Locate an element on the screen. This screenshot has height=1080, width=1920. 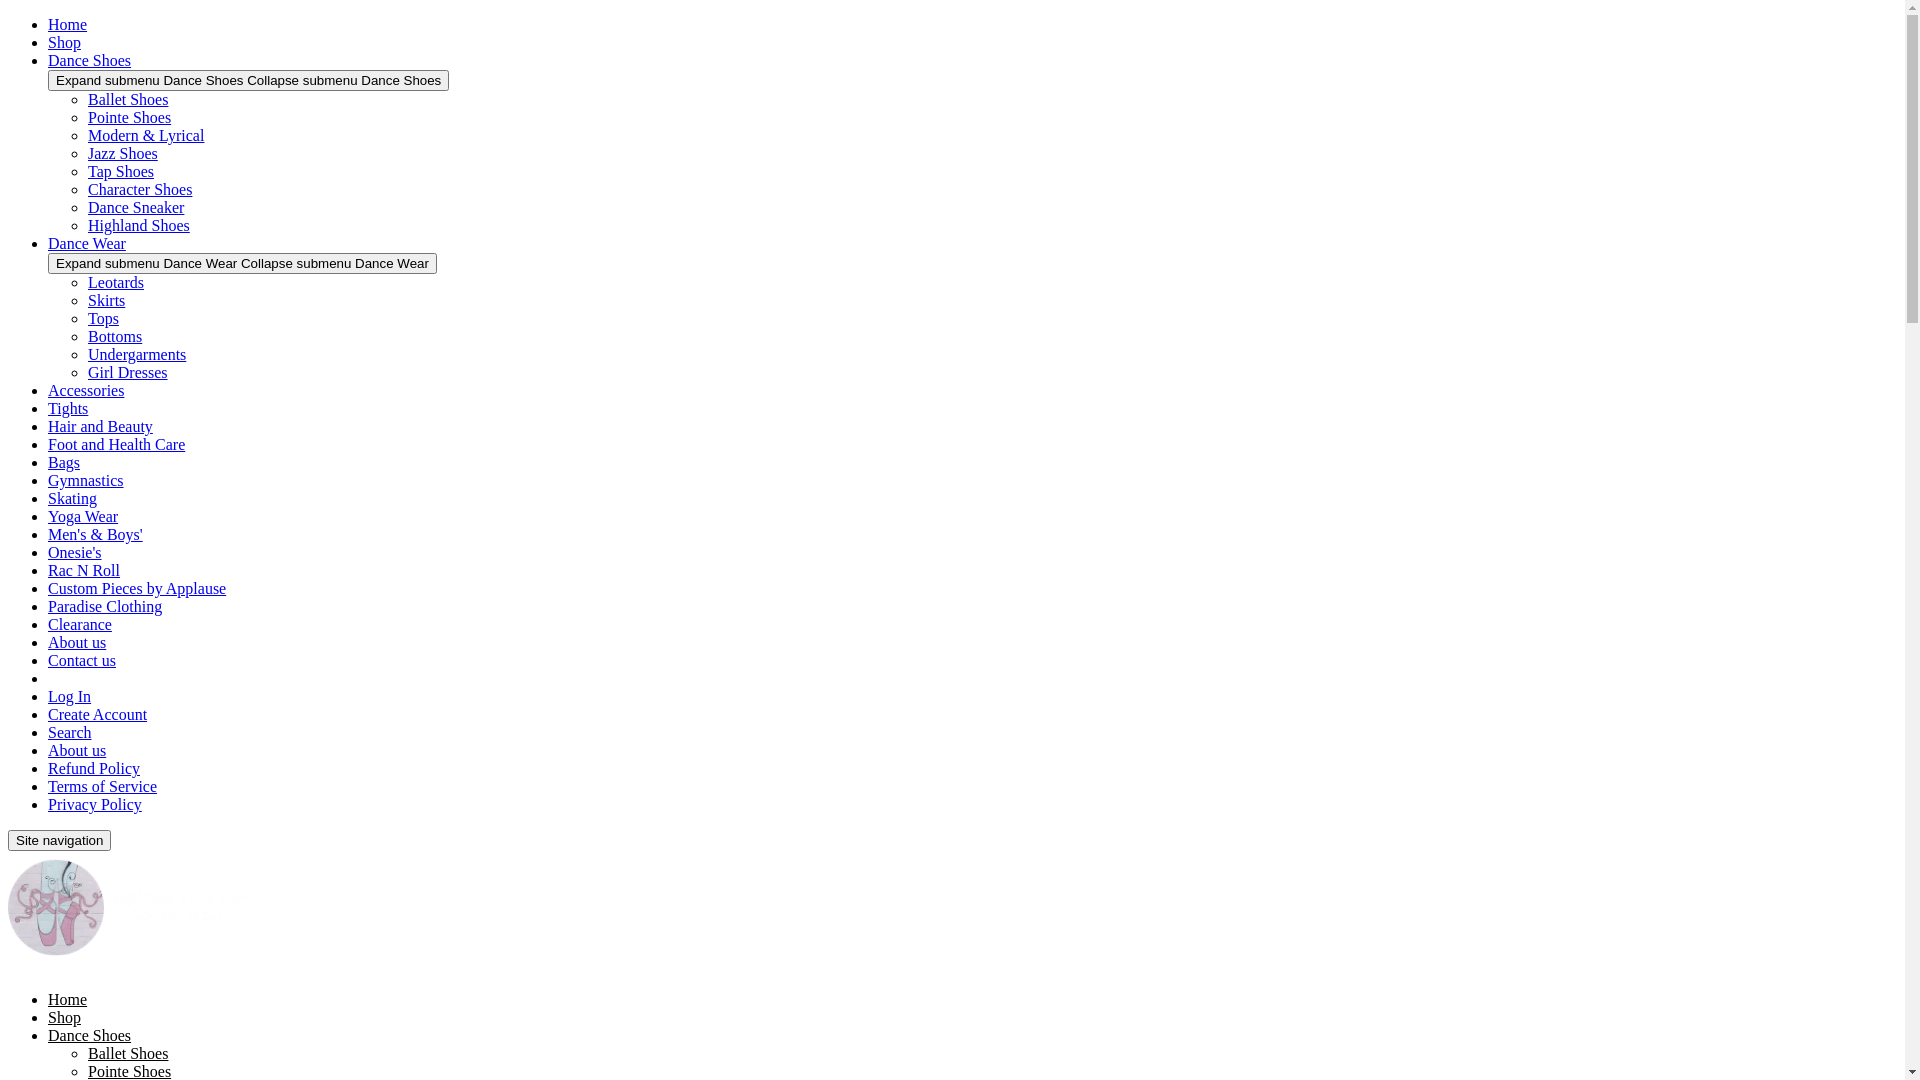
Dance Sneaker is located at coordinates (136, 208).